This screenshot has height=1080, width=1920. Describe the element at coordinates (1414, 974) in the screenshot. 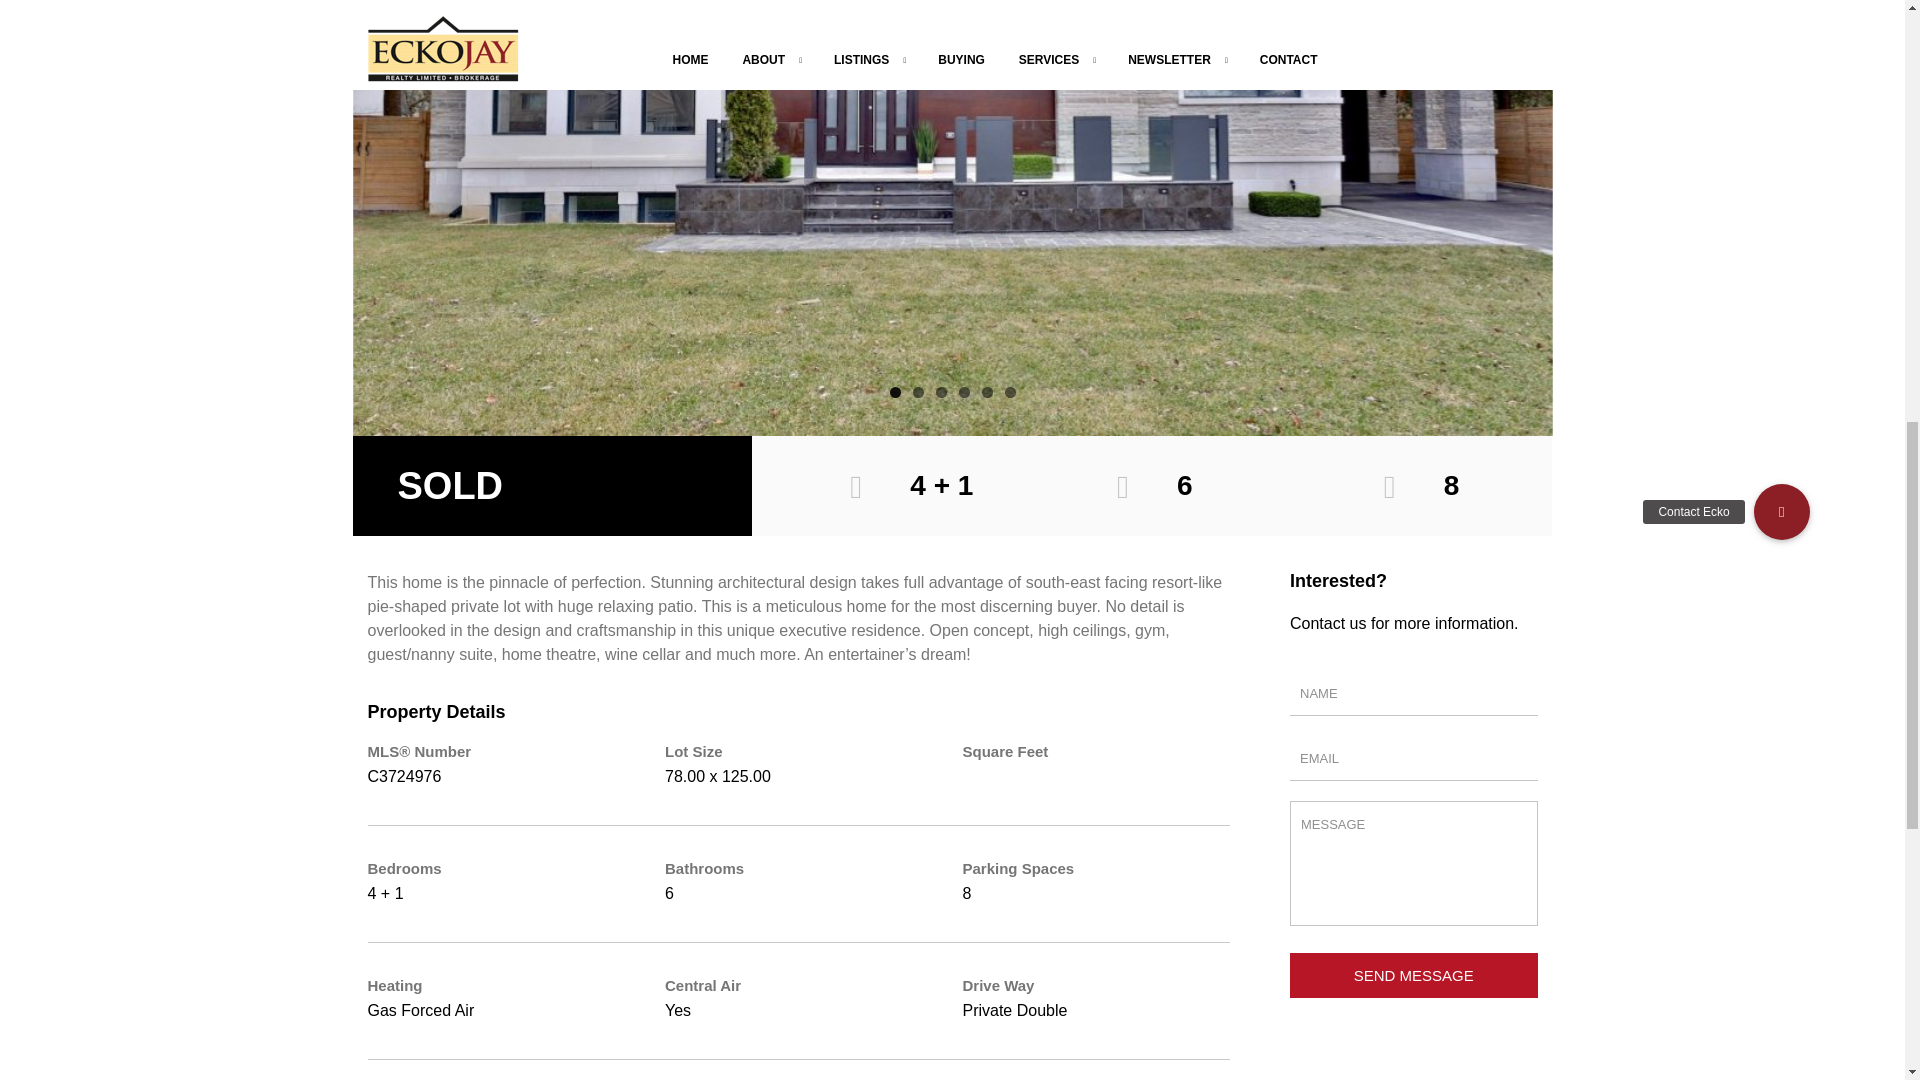

I see `SEND MESSAGE` at that location.